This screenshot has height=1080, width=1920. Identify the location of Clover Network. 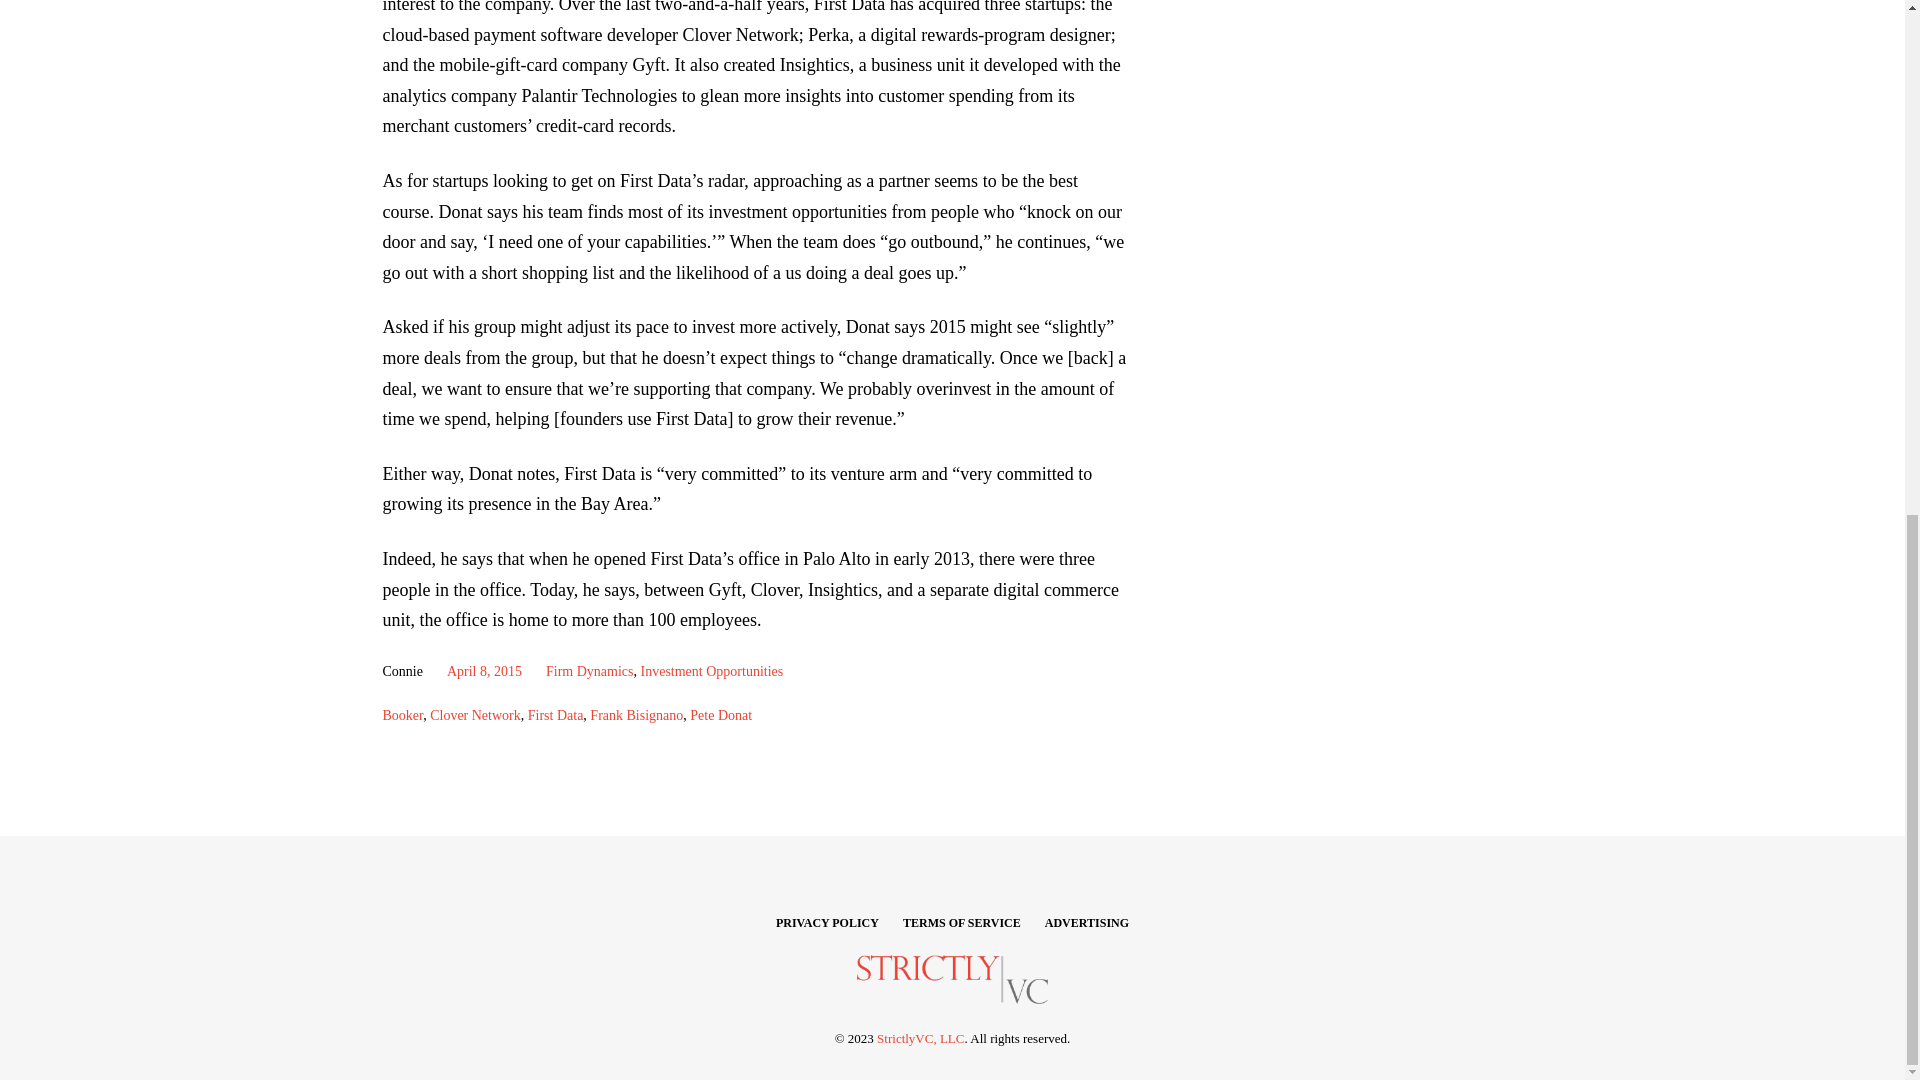
(475, 715).